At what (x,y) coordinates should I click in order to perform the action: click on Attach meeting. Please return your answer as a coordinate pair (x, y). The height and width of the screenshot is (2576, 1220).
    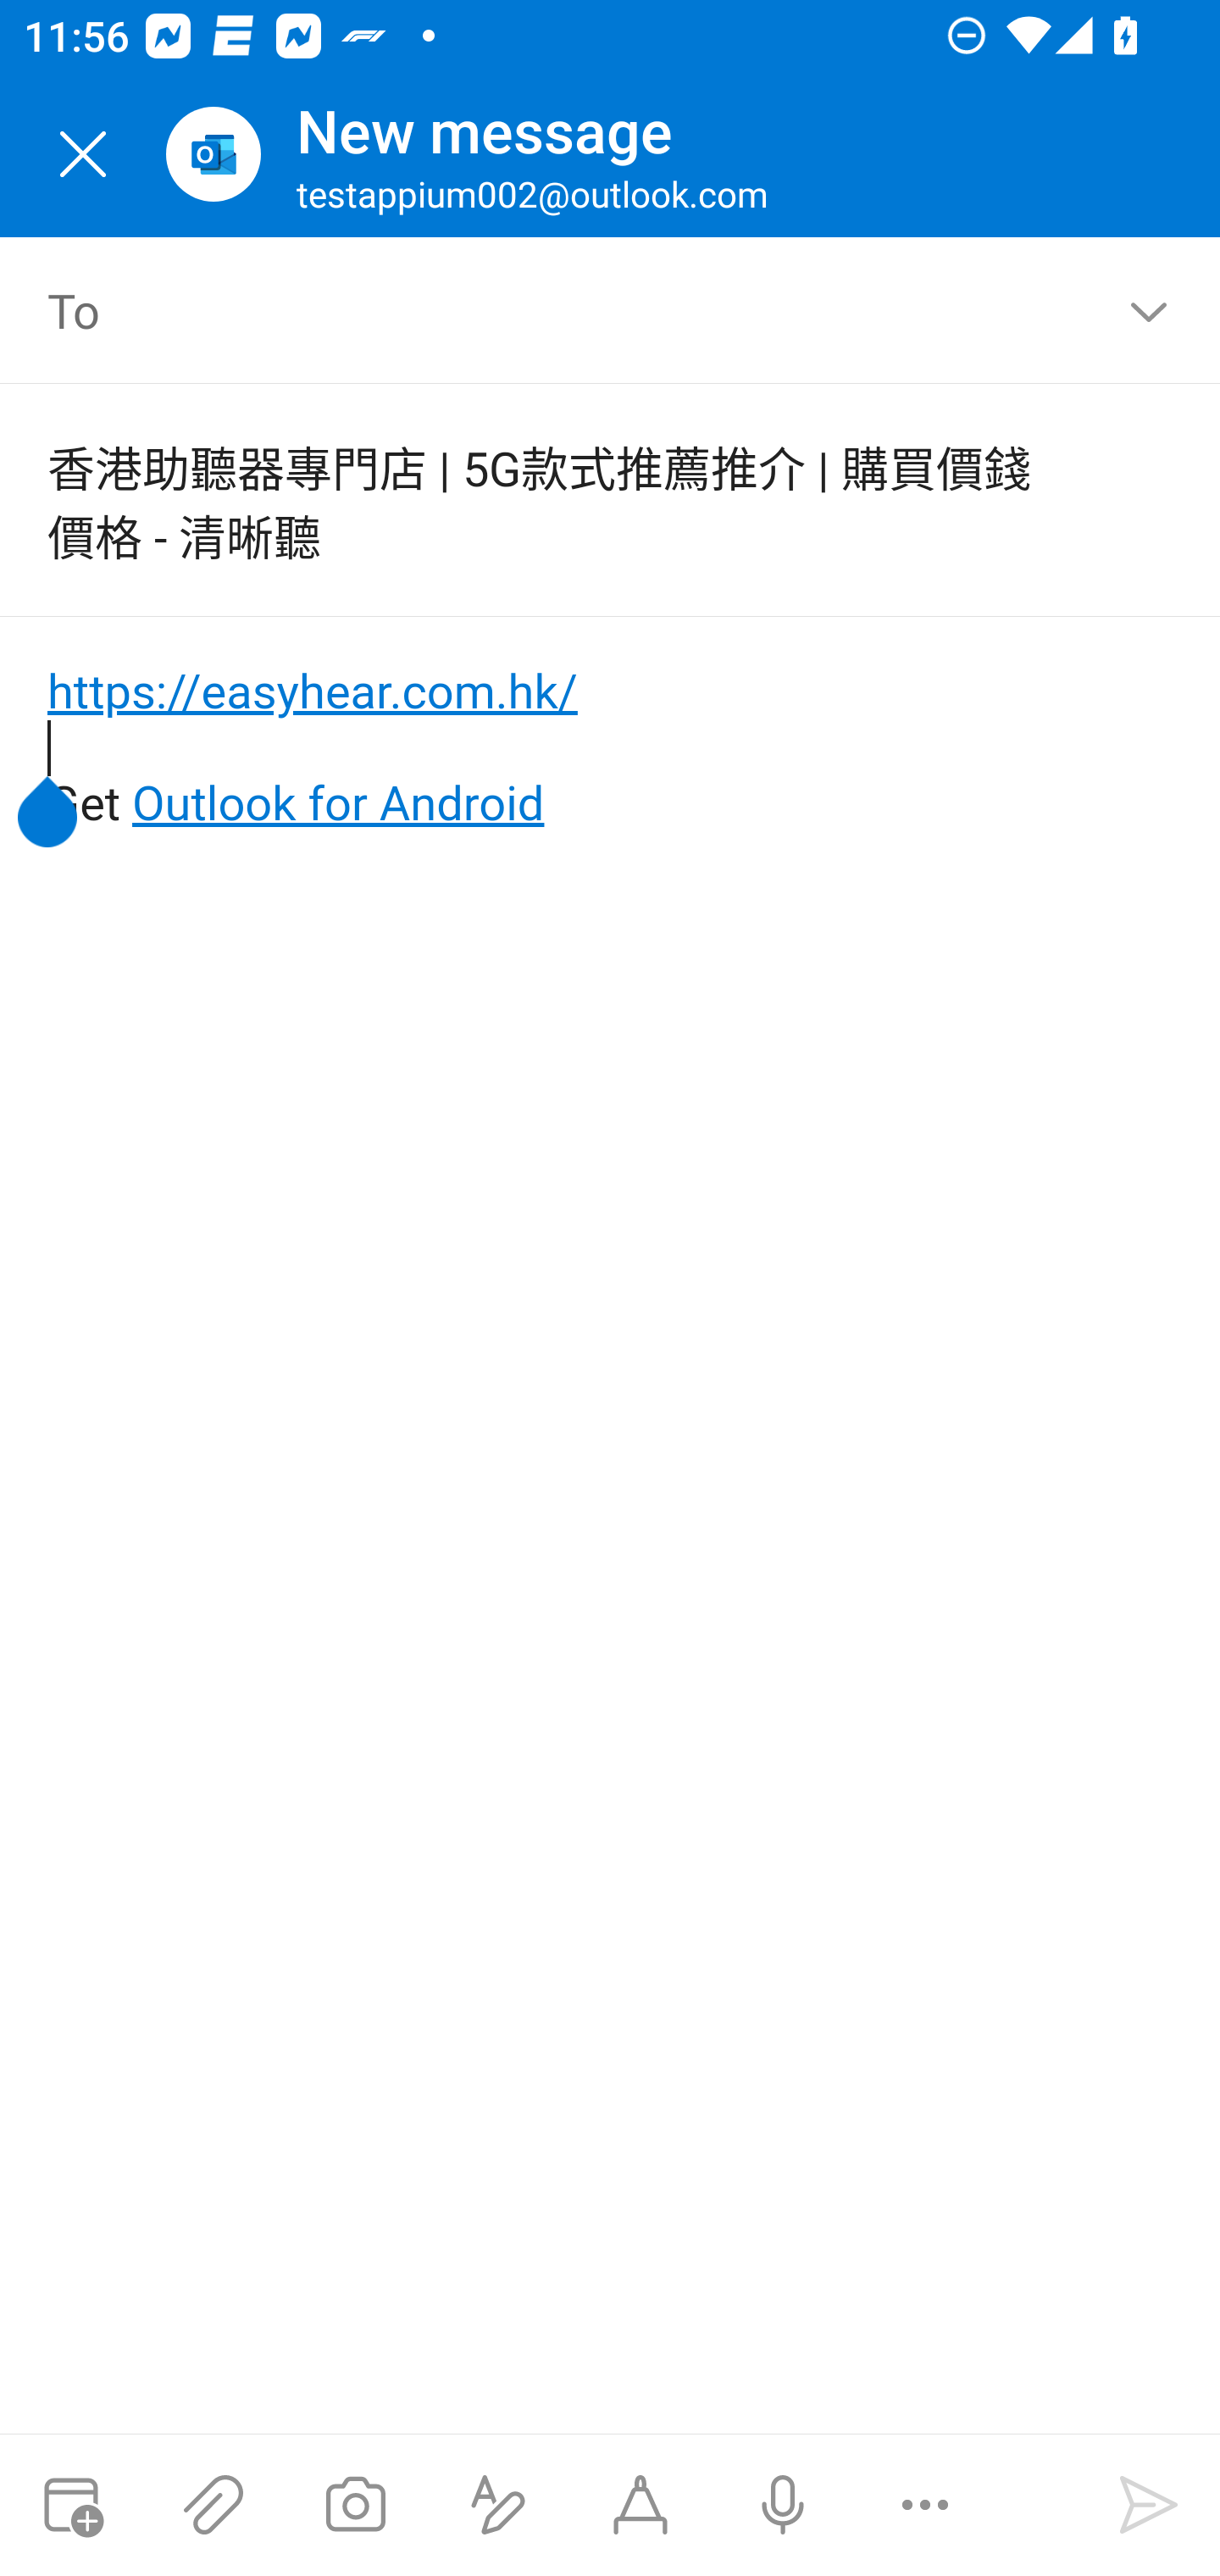
    Looking at the image, I should click on (71, 2505).